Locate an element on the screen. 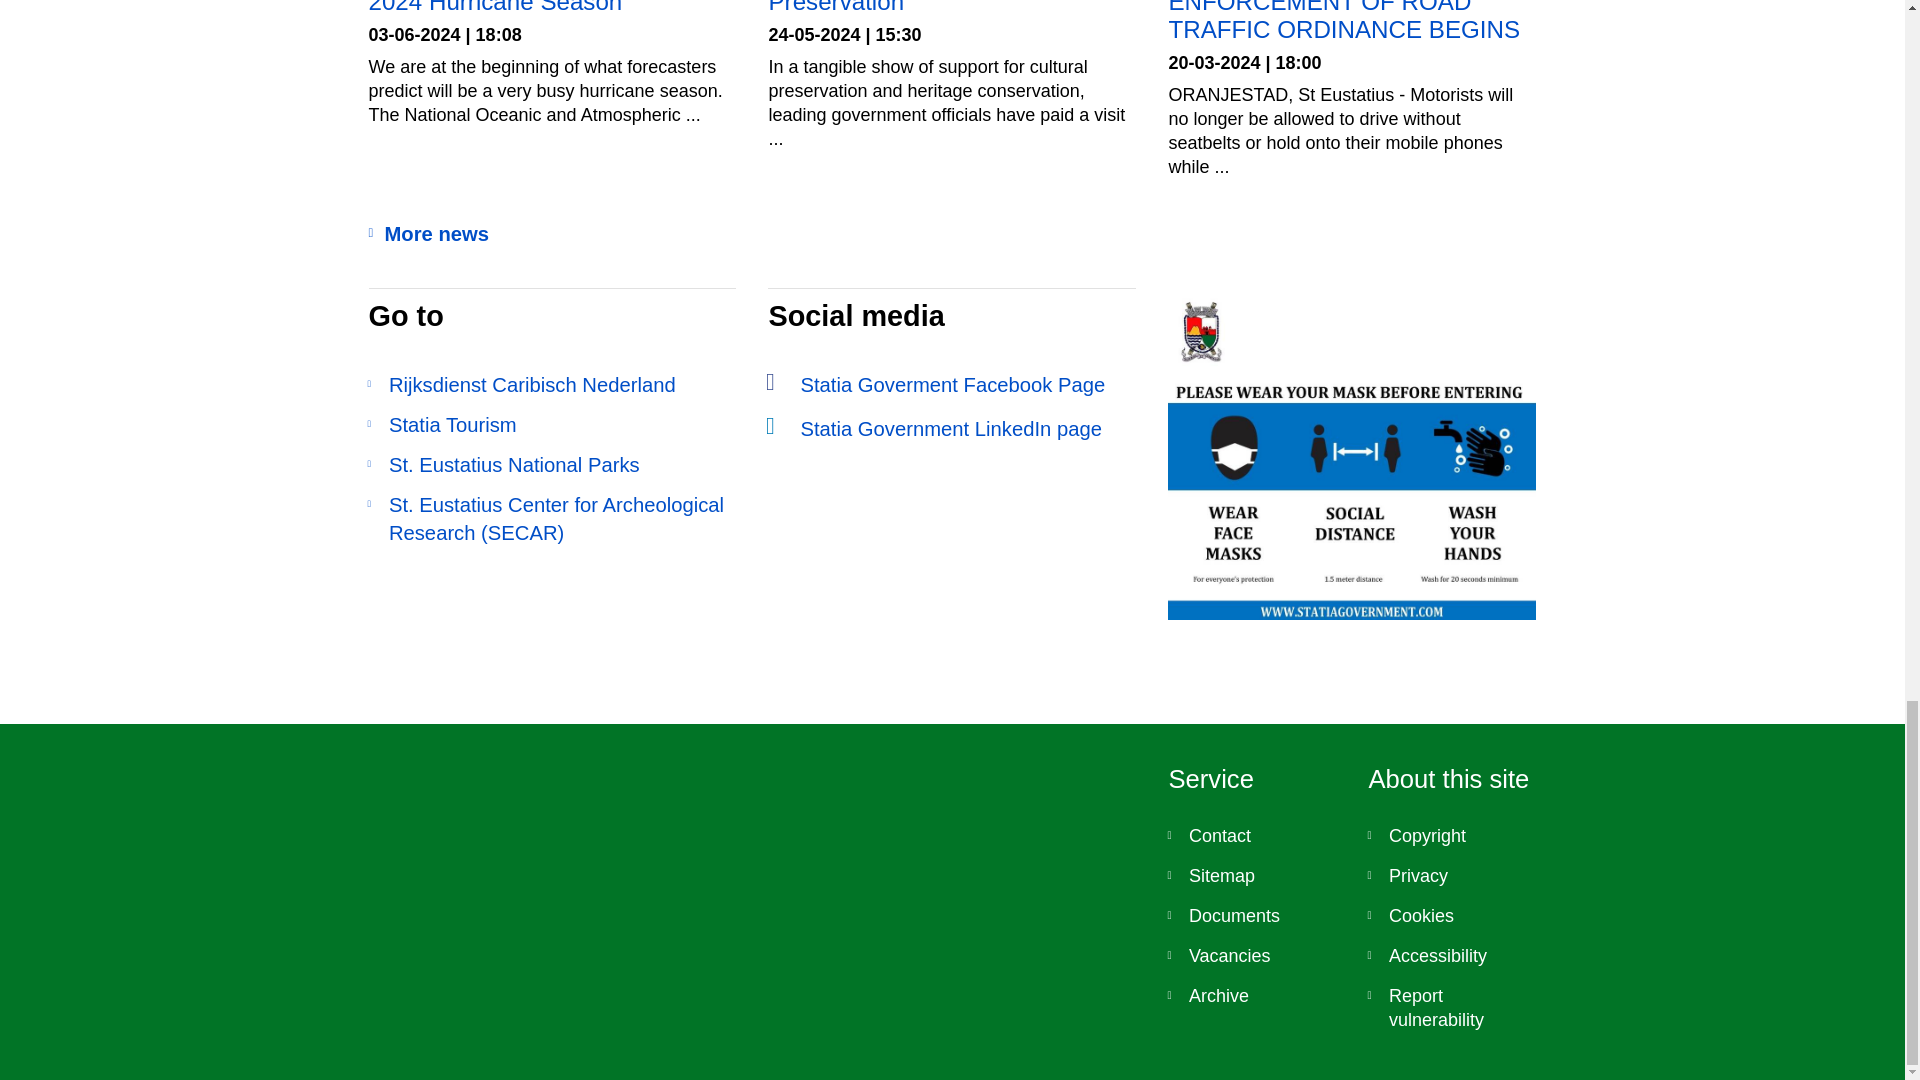  Cookies is located at coordinates (1452, 916).